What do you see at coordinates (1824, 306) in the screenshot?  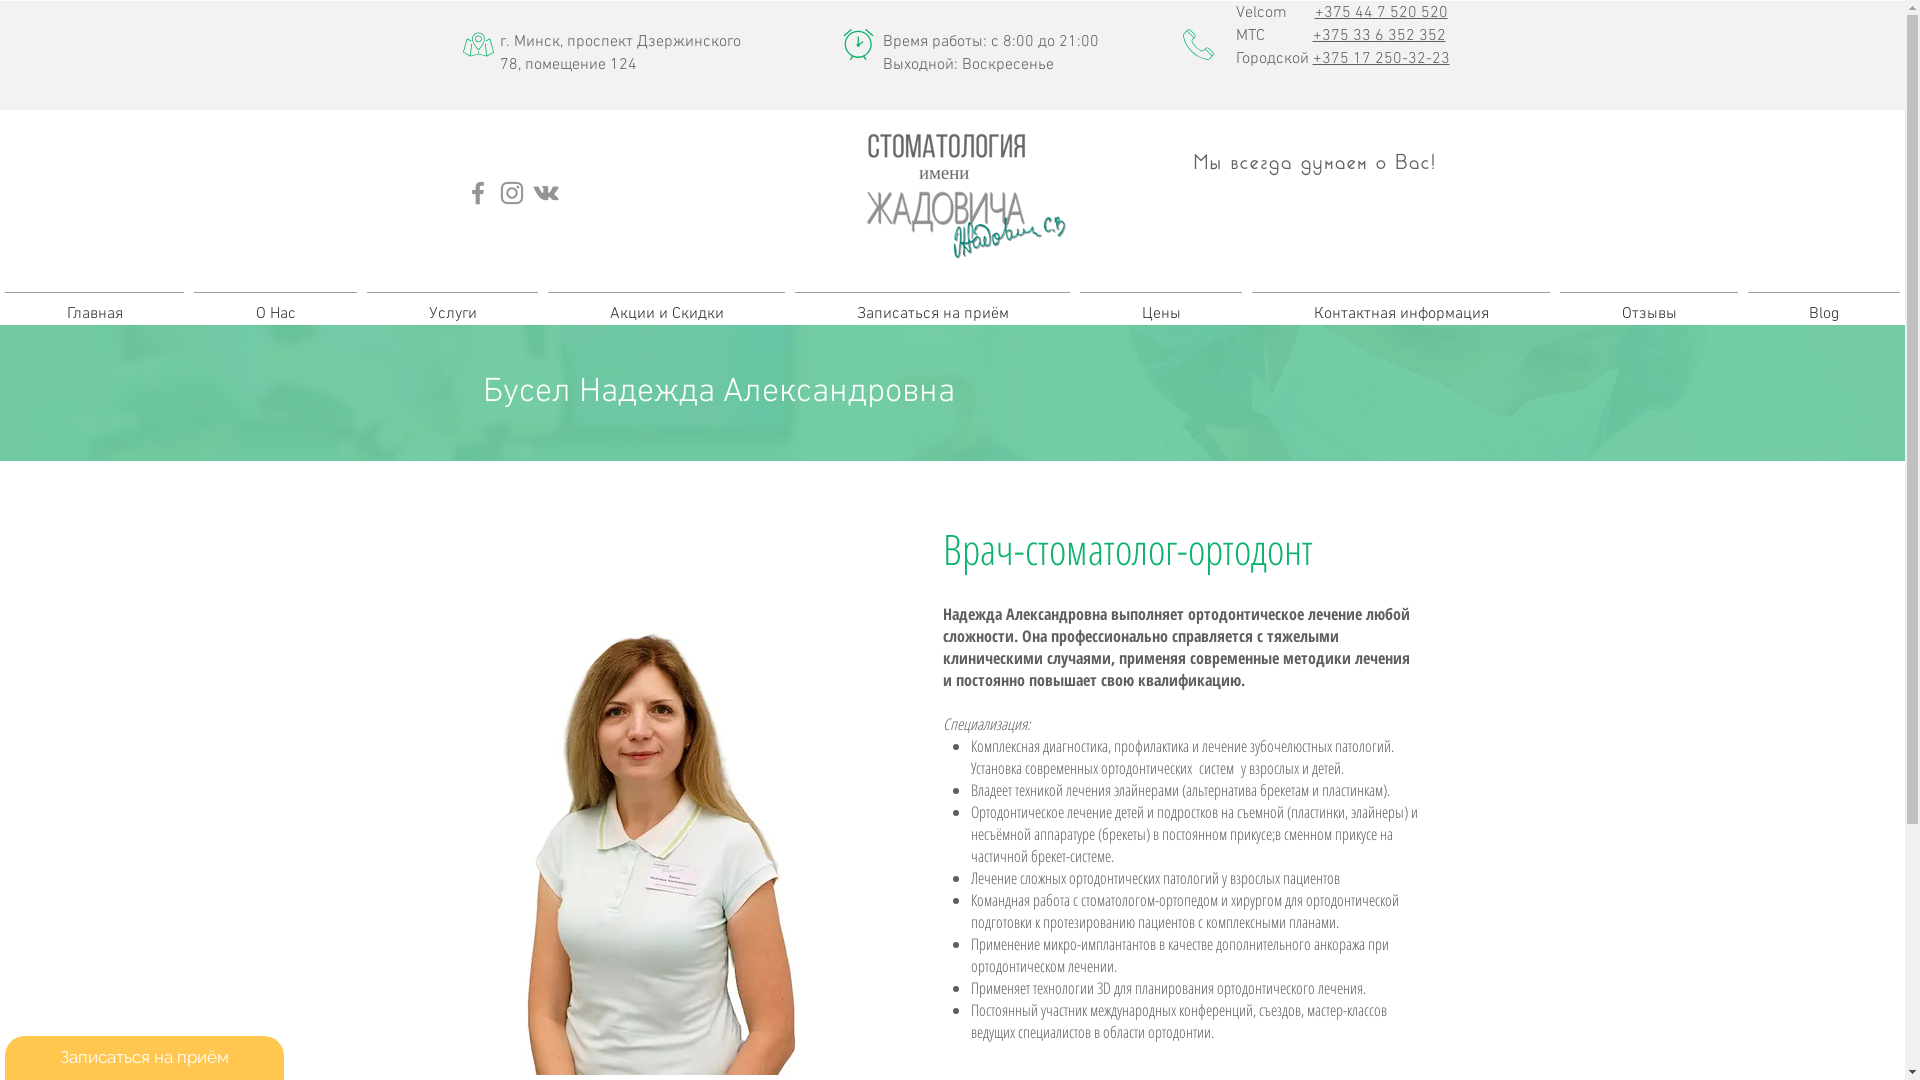 I see `Blog` at bounding box center [1824, 306].